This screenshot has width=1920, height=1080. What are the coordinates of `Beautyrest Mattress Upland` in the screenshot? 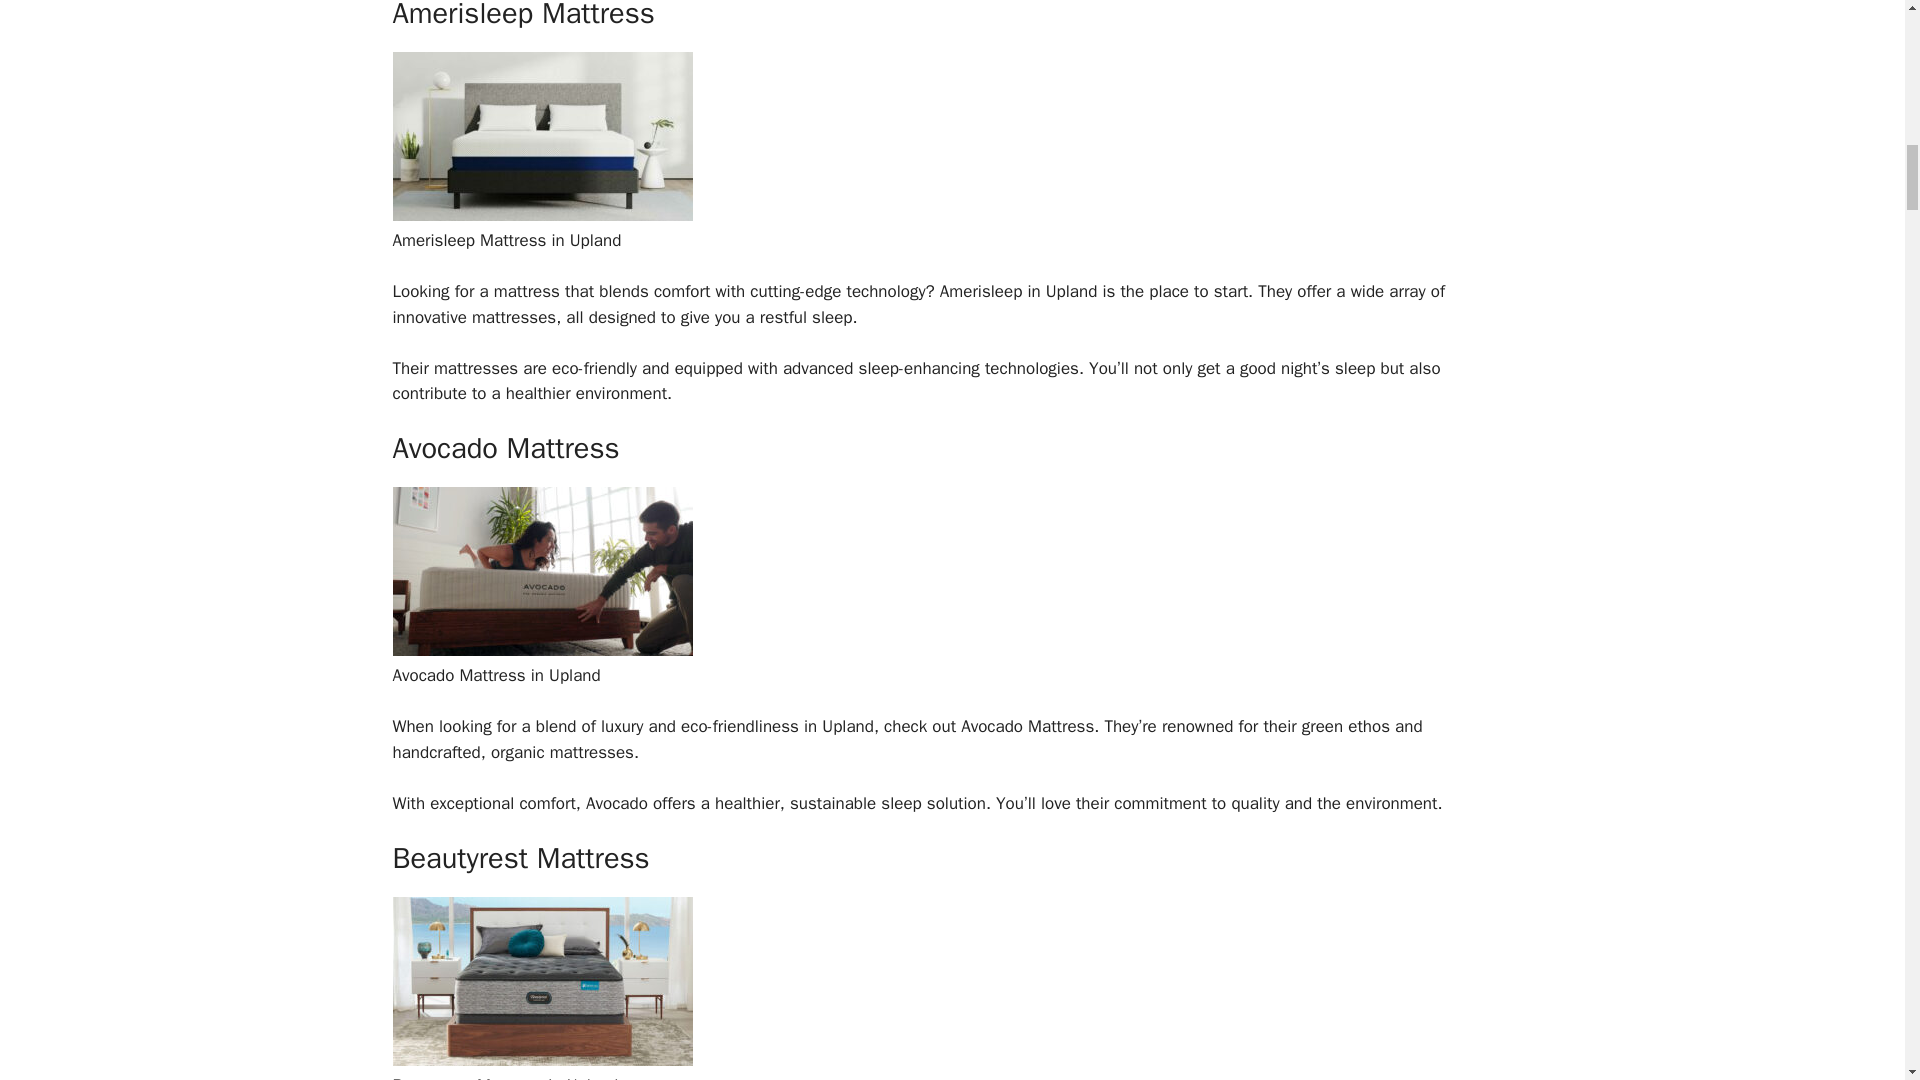 It's located at (541, 1060).